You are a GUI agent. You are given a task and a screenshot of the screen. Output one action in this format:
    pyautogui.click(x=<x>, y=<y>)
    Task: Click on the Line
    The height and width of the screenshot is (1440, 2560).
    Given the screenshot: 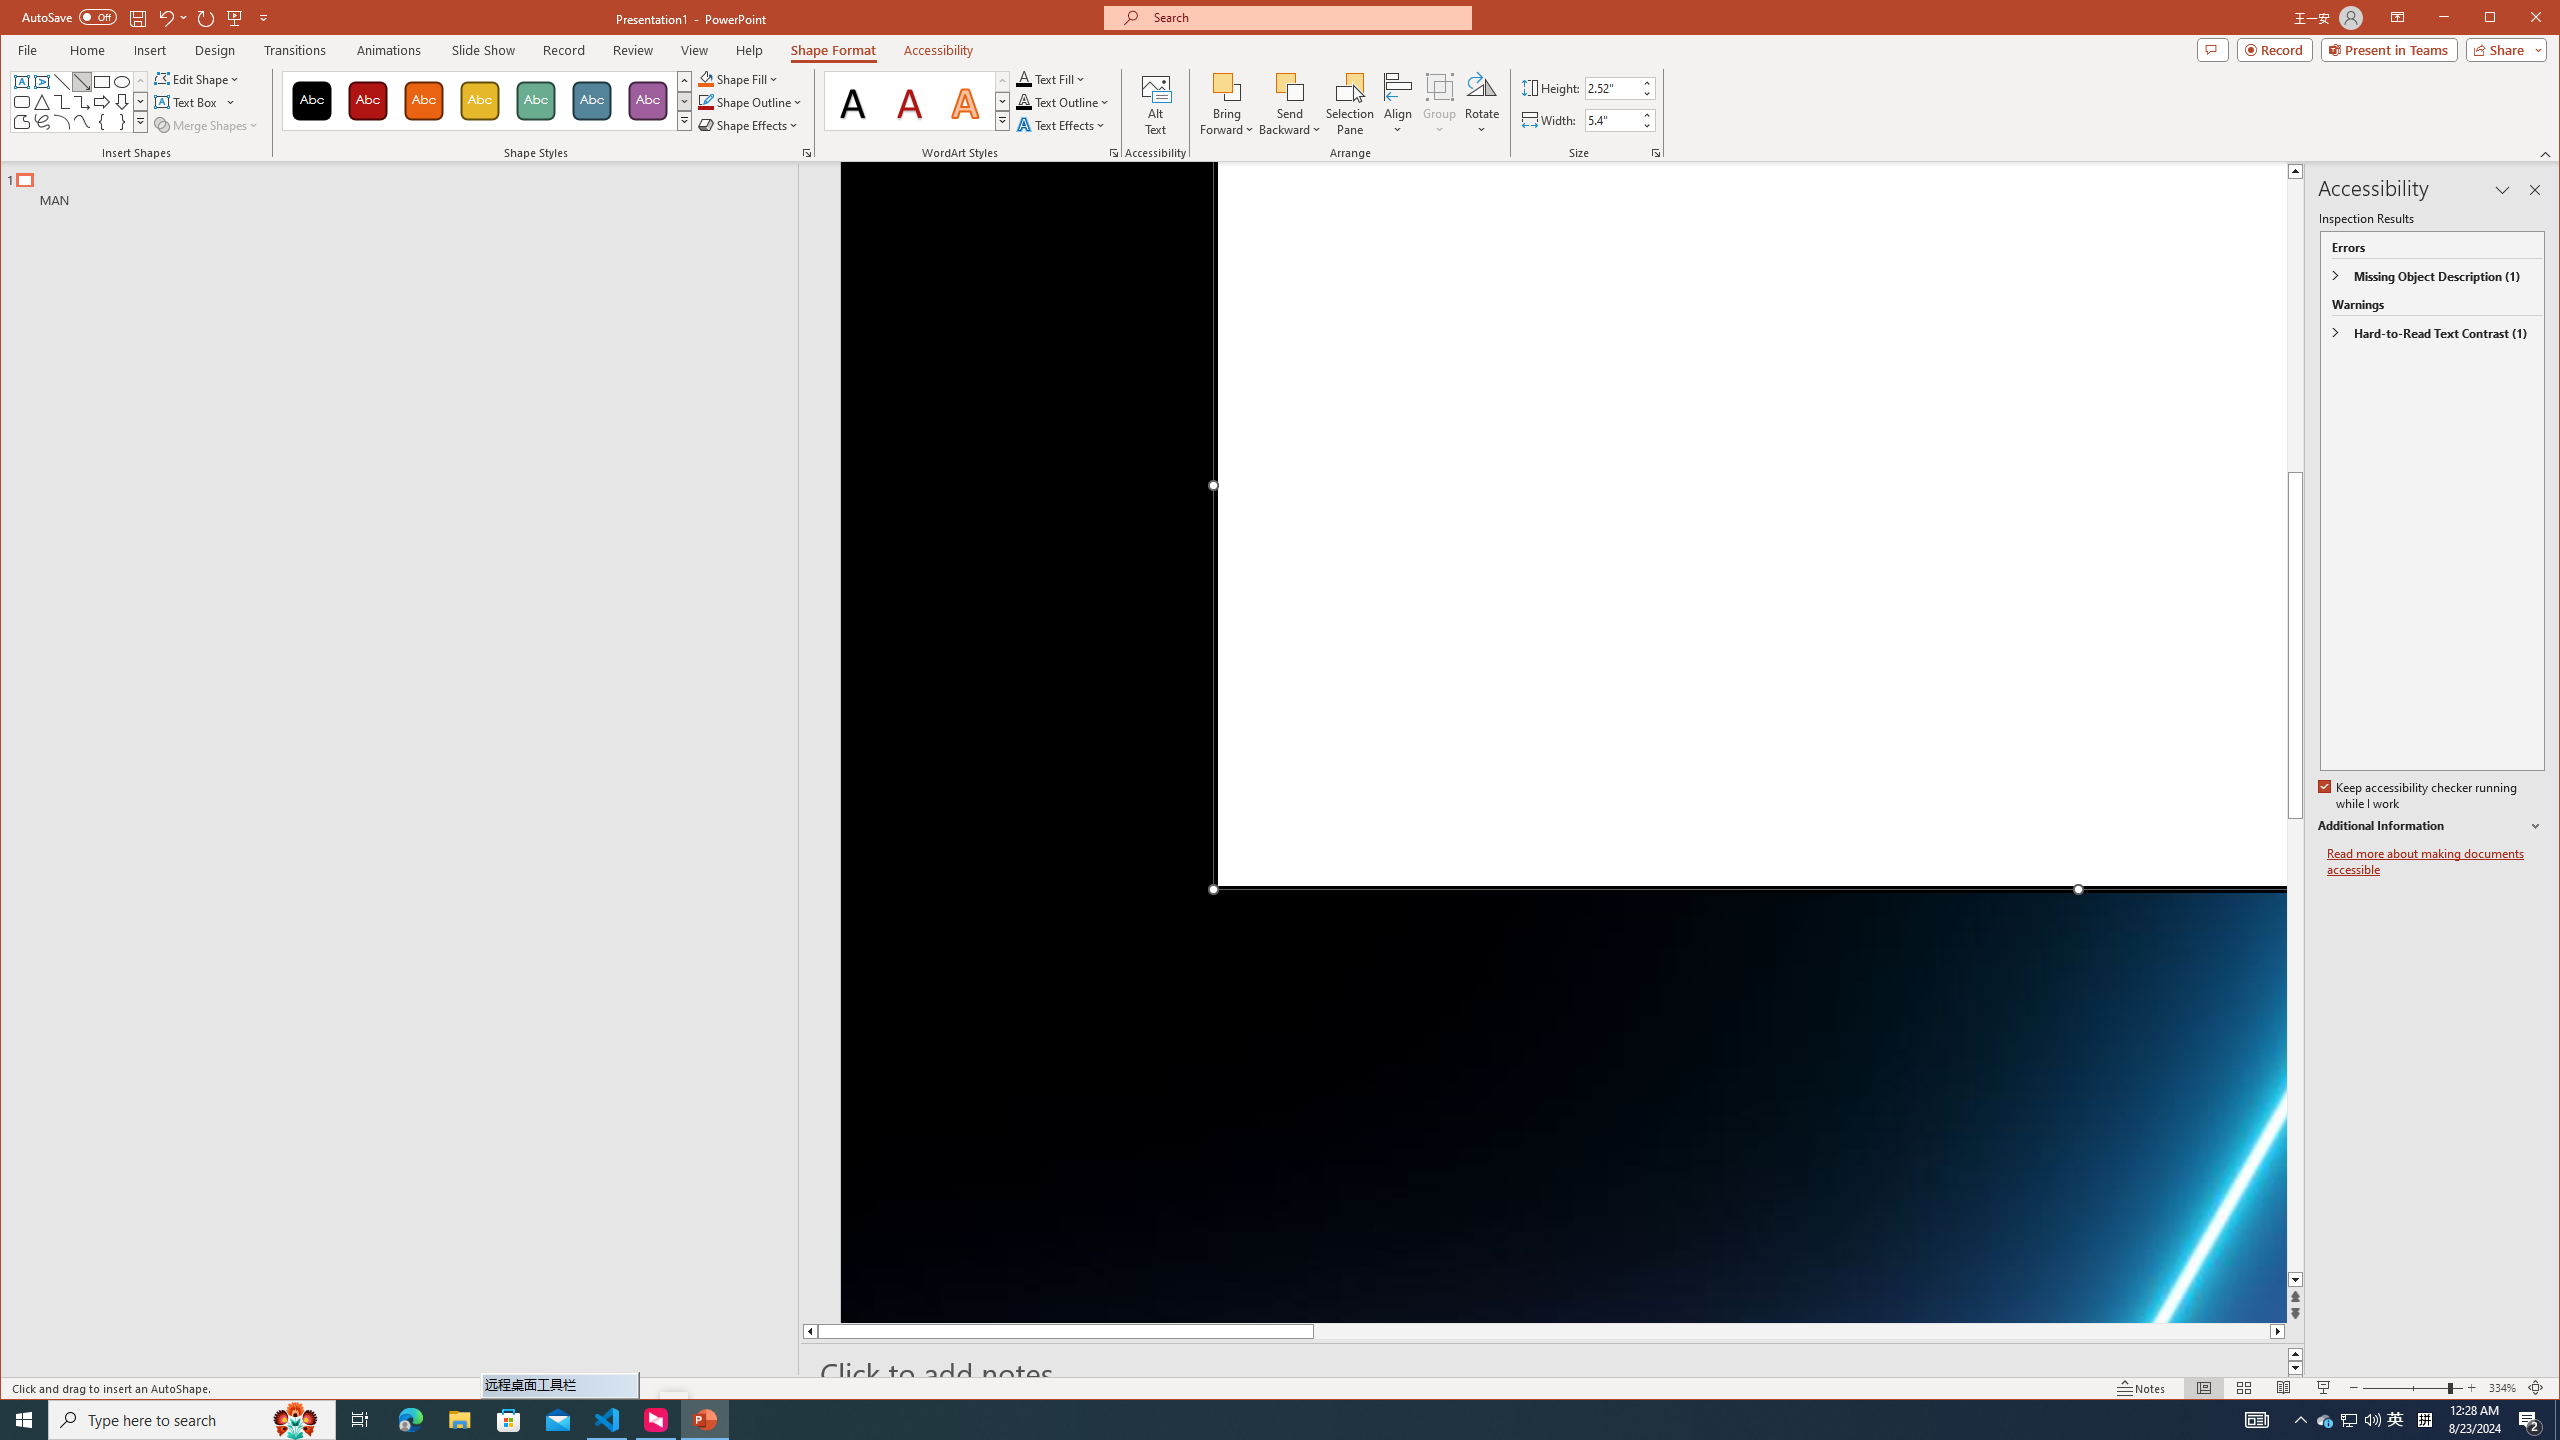 What is the action you would take?
    pyautogui.click(x=61, y=82)
    